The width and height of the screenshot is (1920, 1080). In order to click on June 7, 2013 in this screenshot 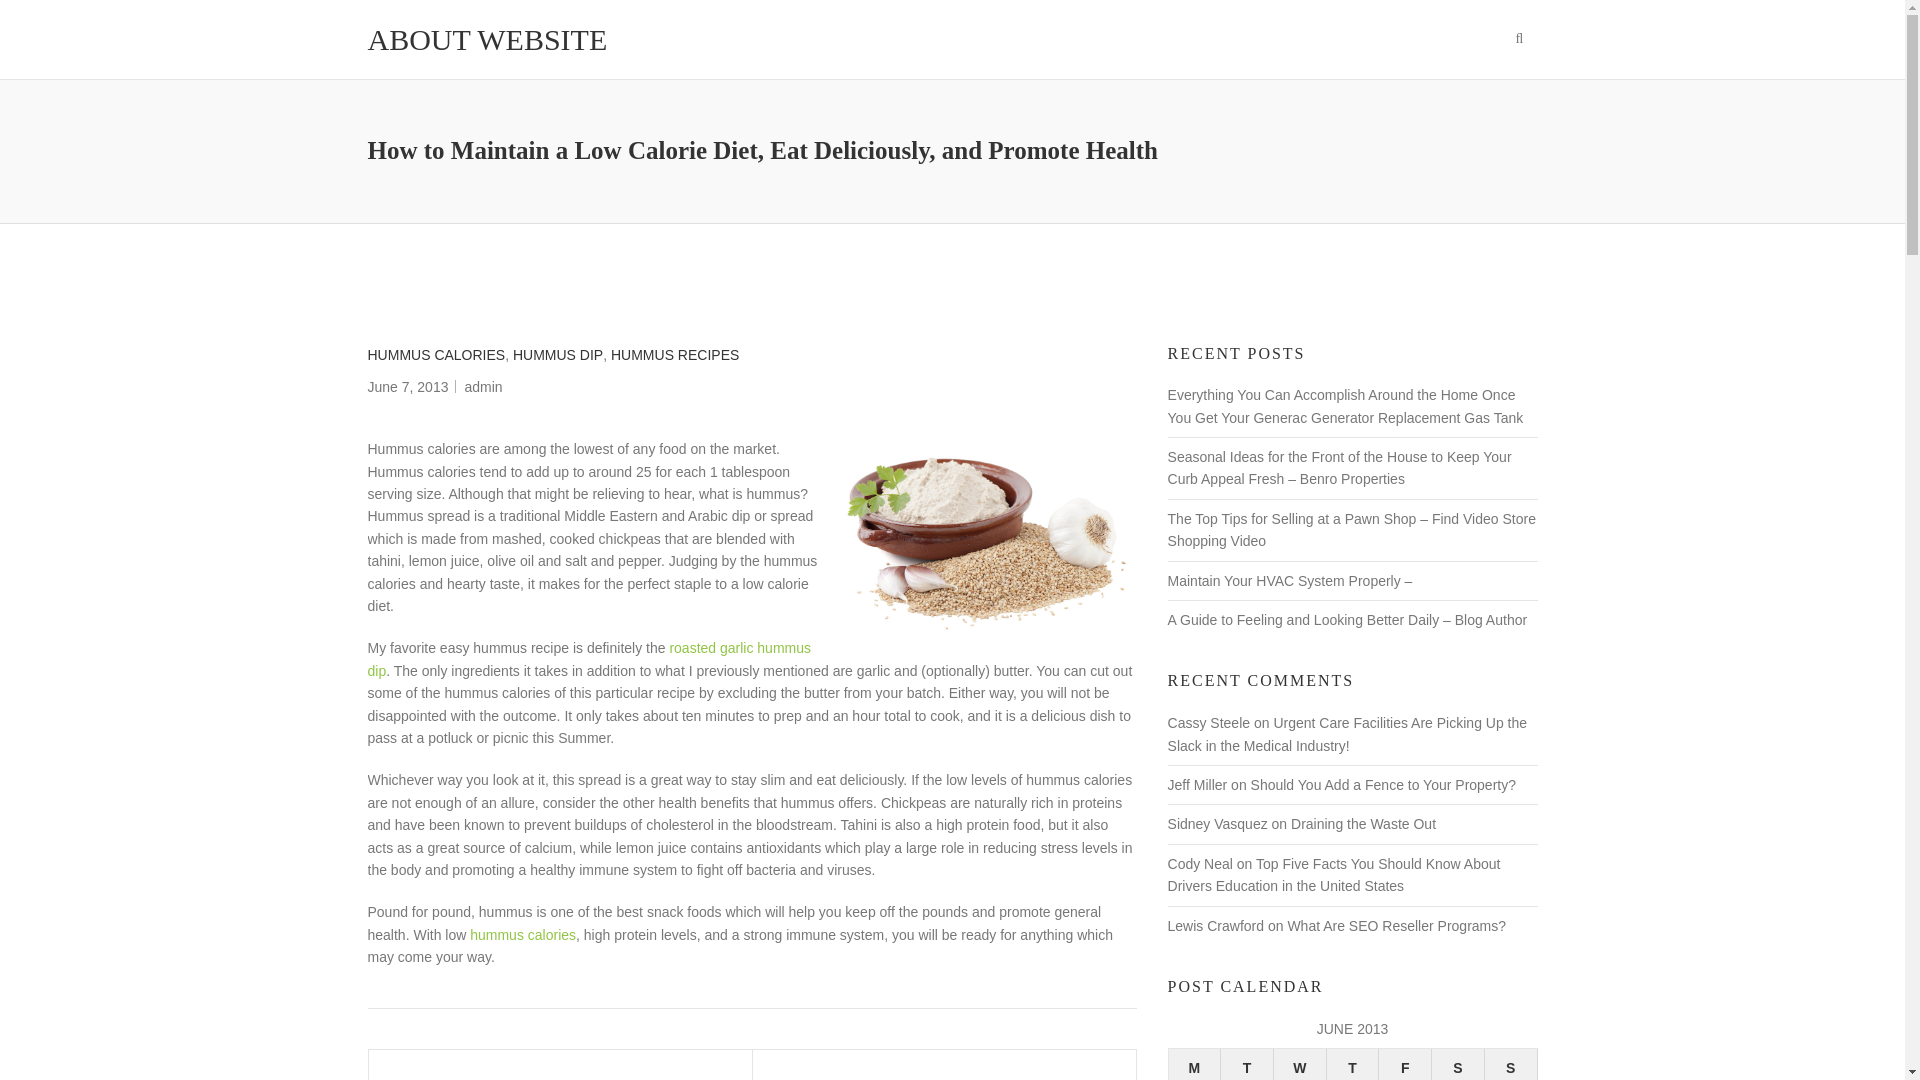, I will do `click(408, 386)`.